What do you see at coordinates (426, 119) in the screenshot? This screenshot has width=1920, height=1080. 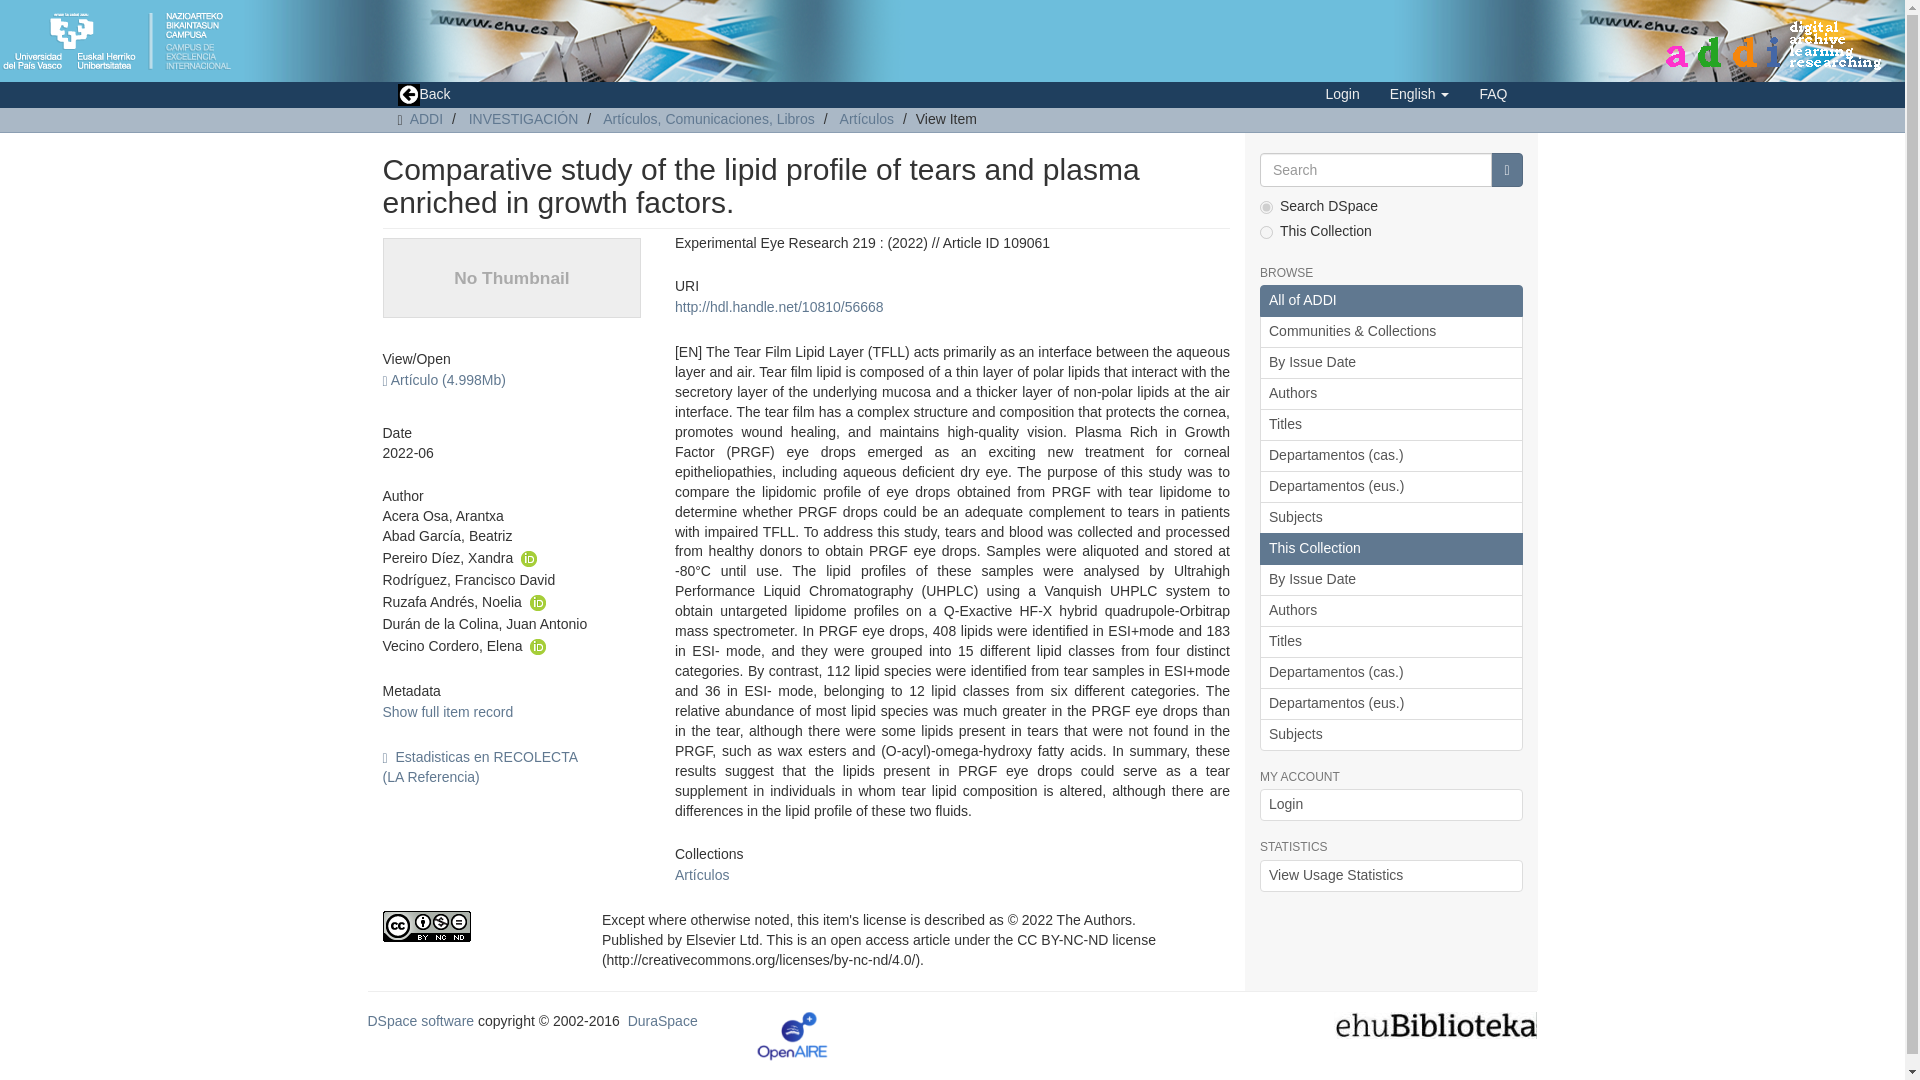 I see `ADDI` at bounding box center [426, 119].